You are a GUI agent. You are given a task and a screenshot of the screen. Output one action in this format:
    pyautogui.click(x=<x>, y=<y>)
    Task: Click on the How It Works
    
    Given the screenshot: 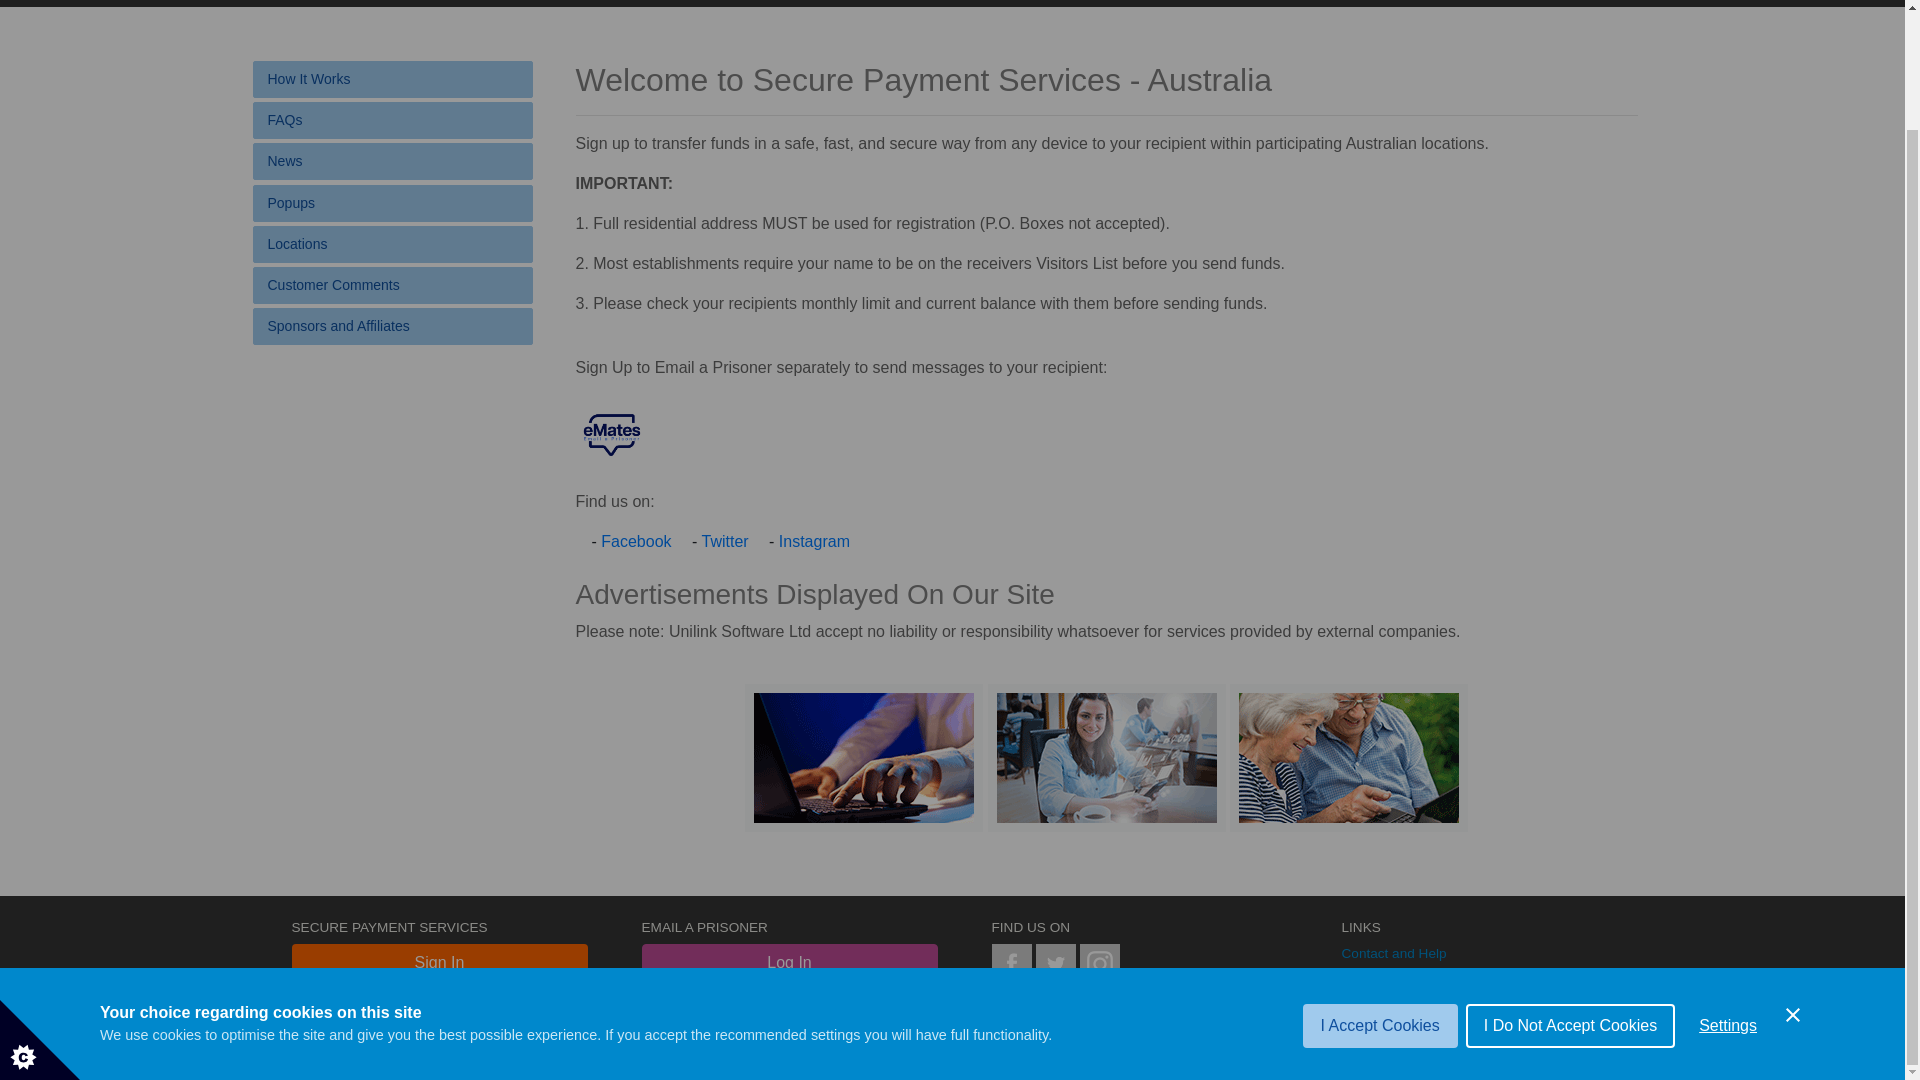 What is the action you would take?
    pyautogui.click(x=391, y=79)
    